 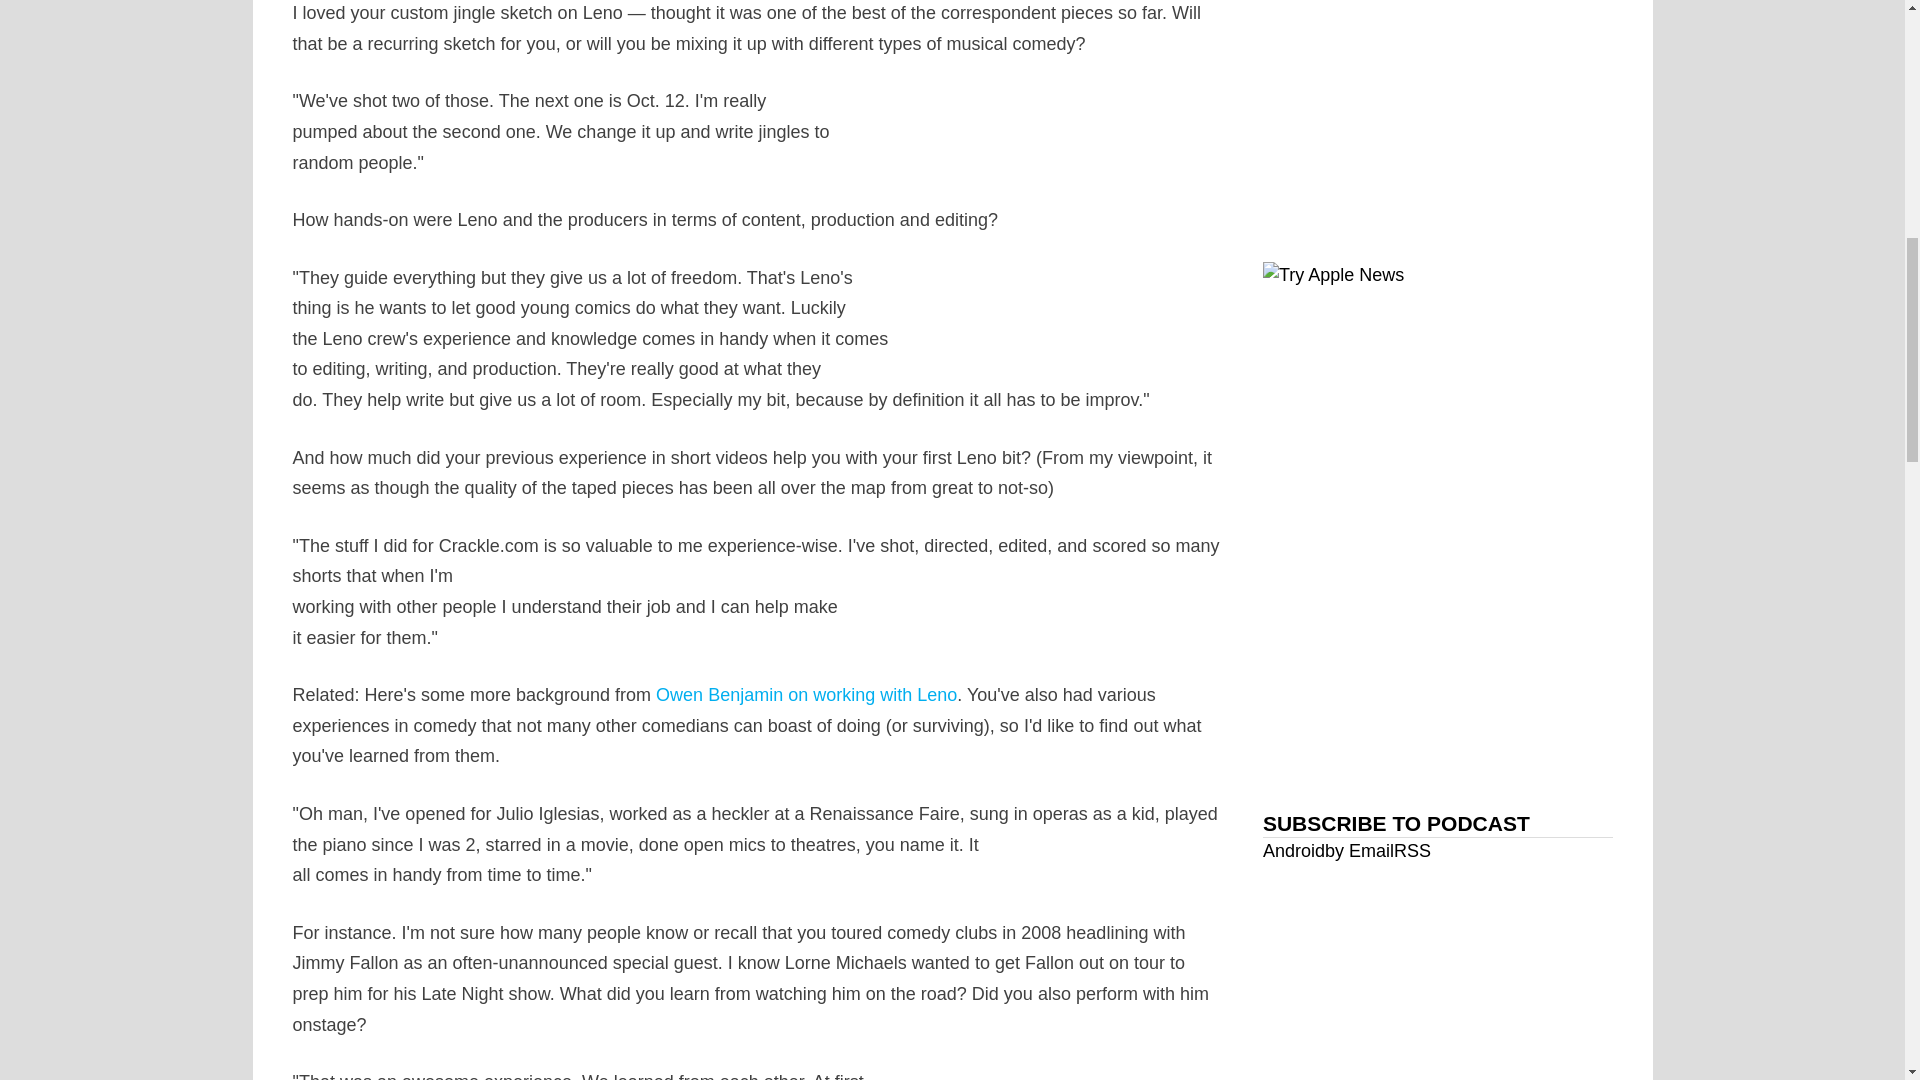 What do you see at coordinates (1358, 850) in the screenshot?
I see `Subscribe by Email` at bounding box center [1358, 850].